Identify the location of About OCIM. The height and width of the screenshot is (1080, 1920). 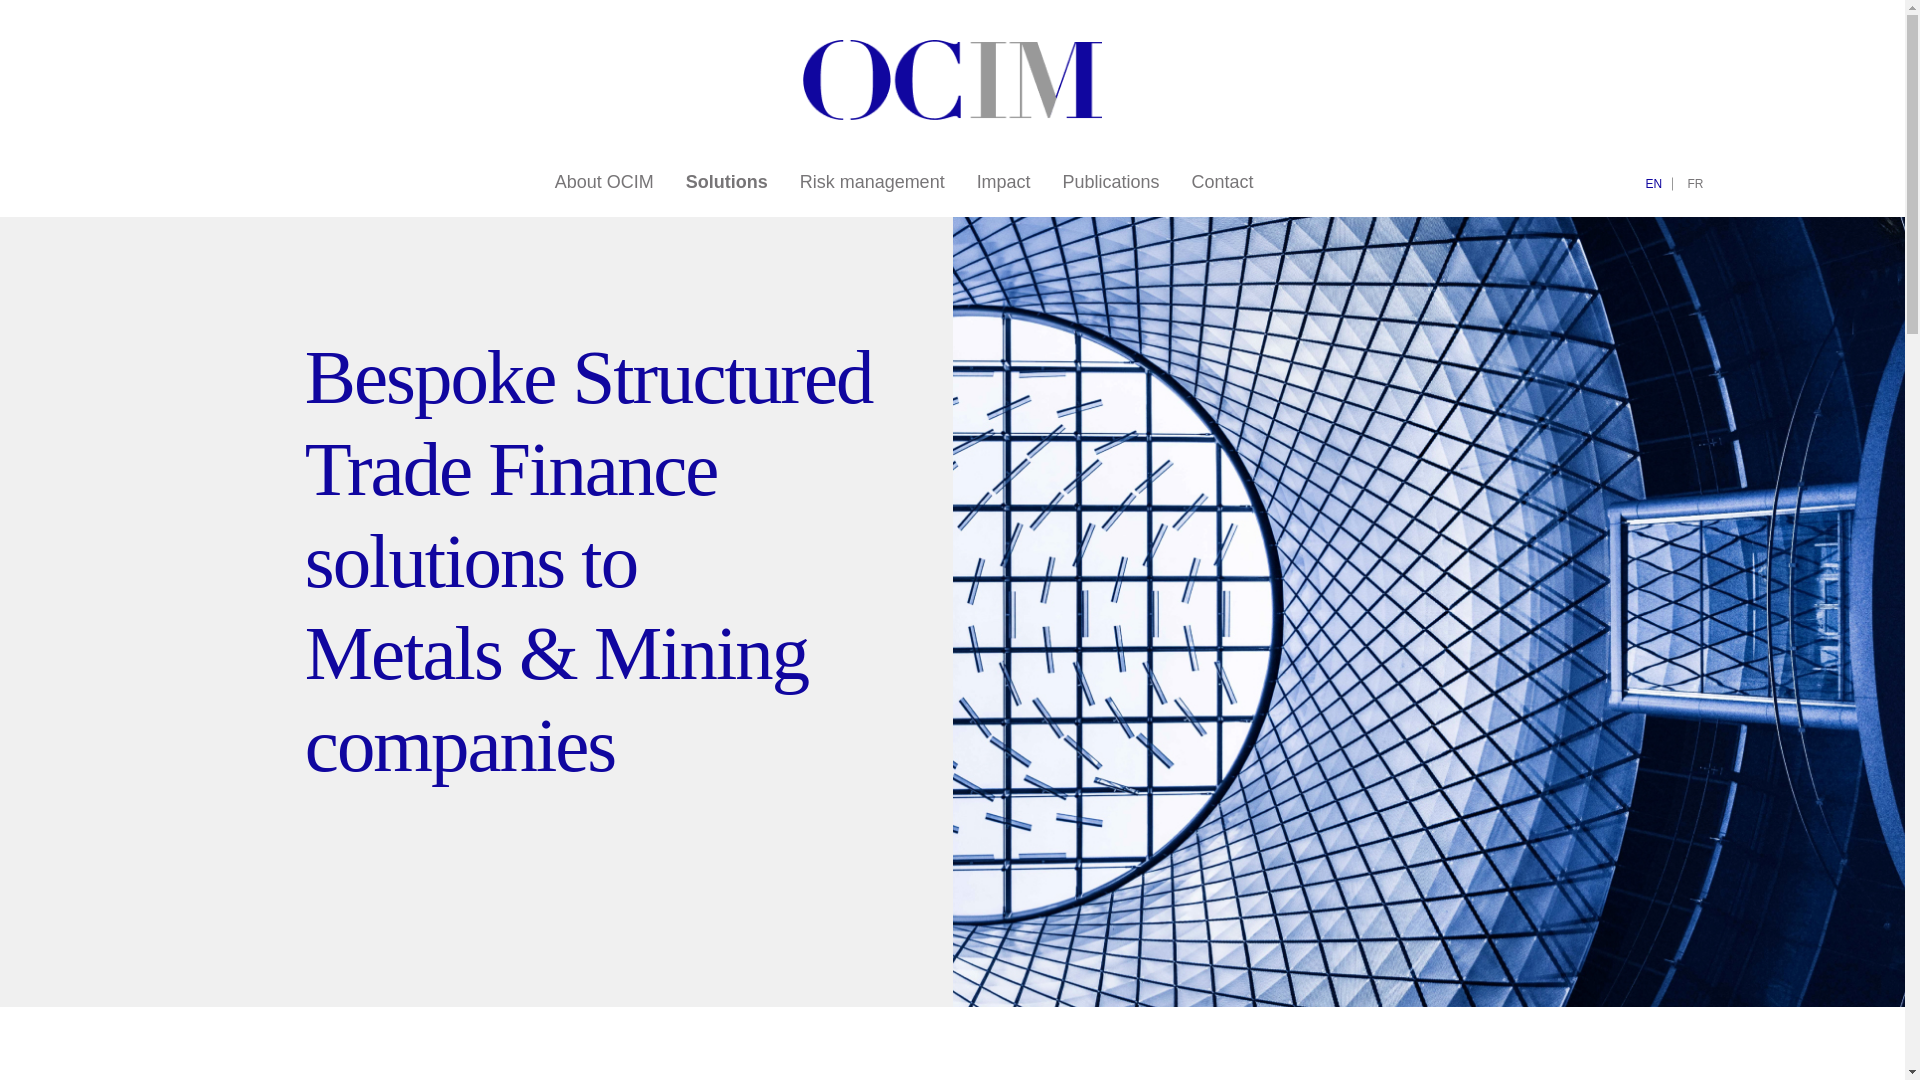
(604, 182).